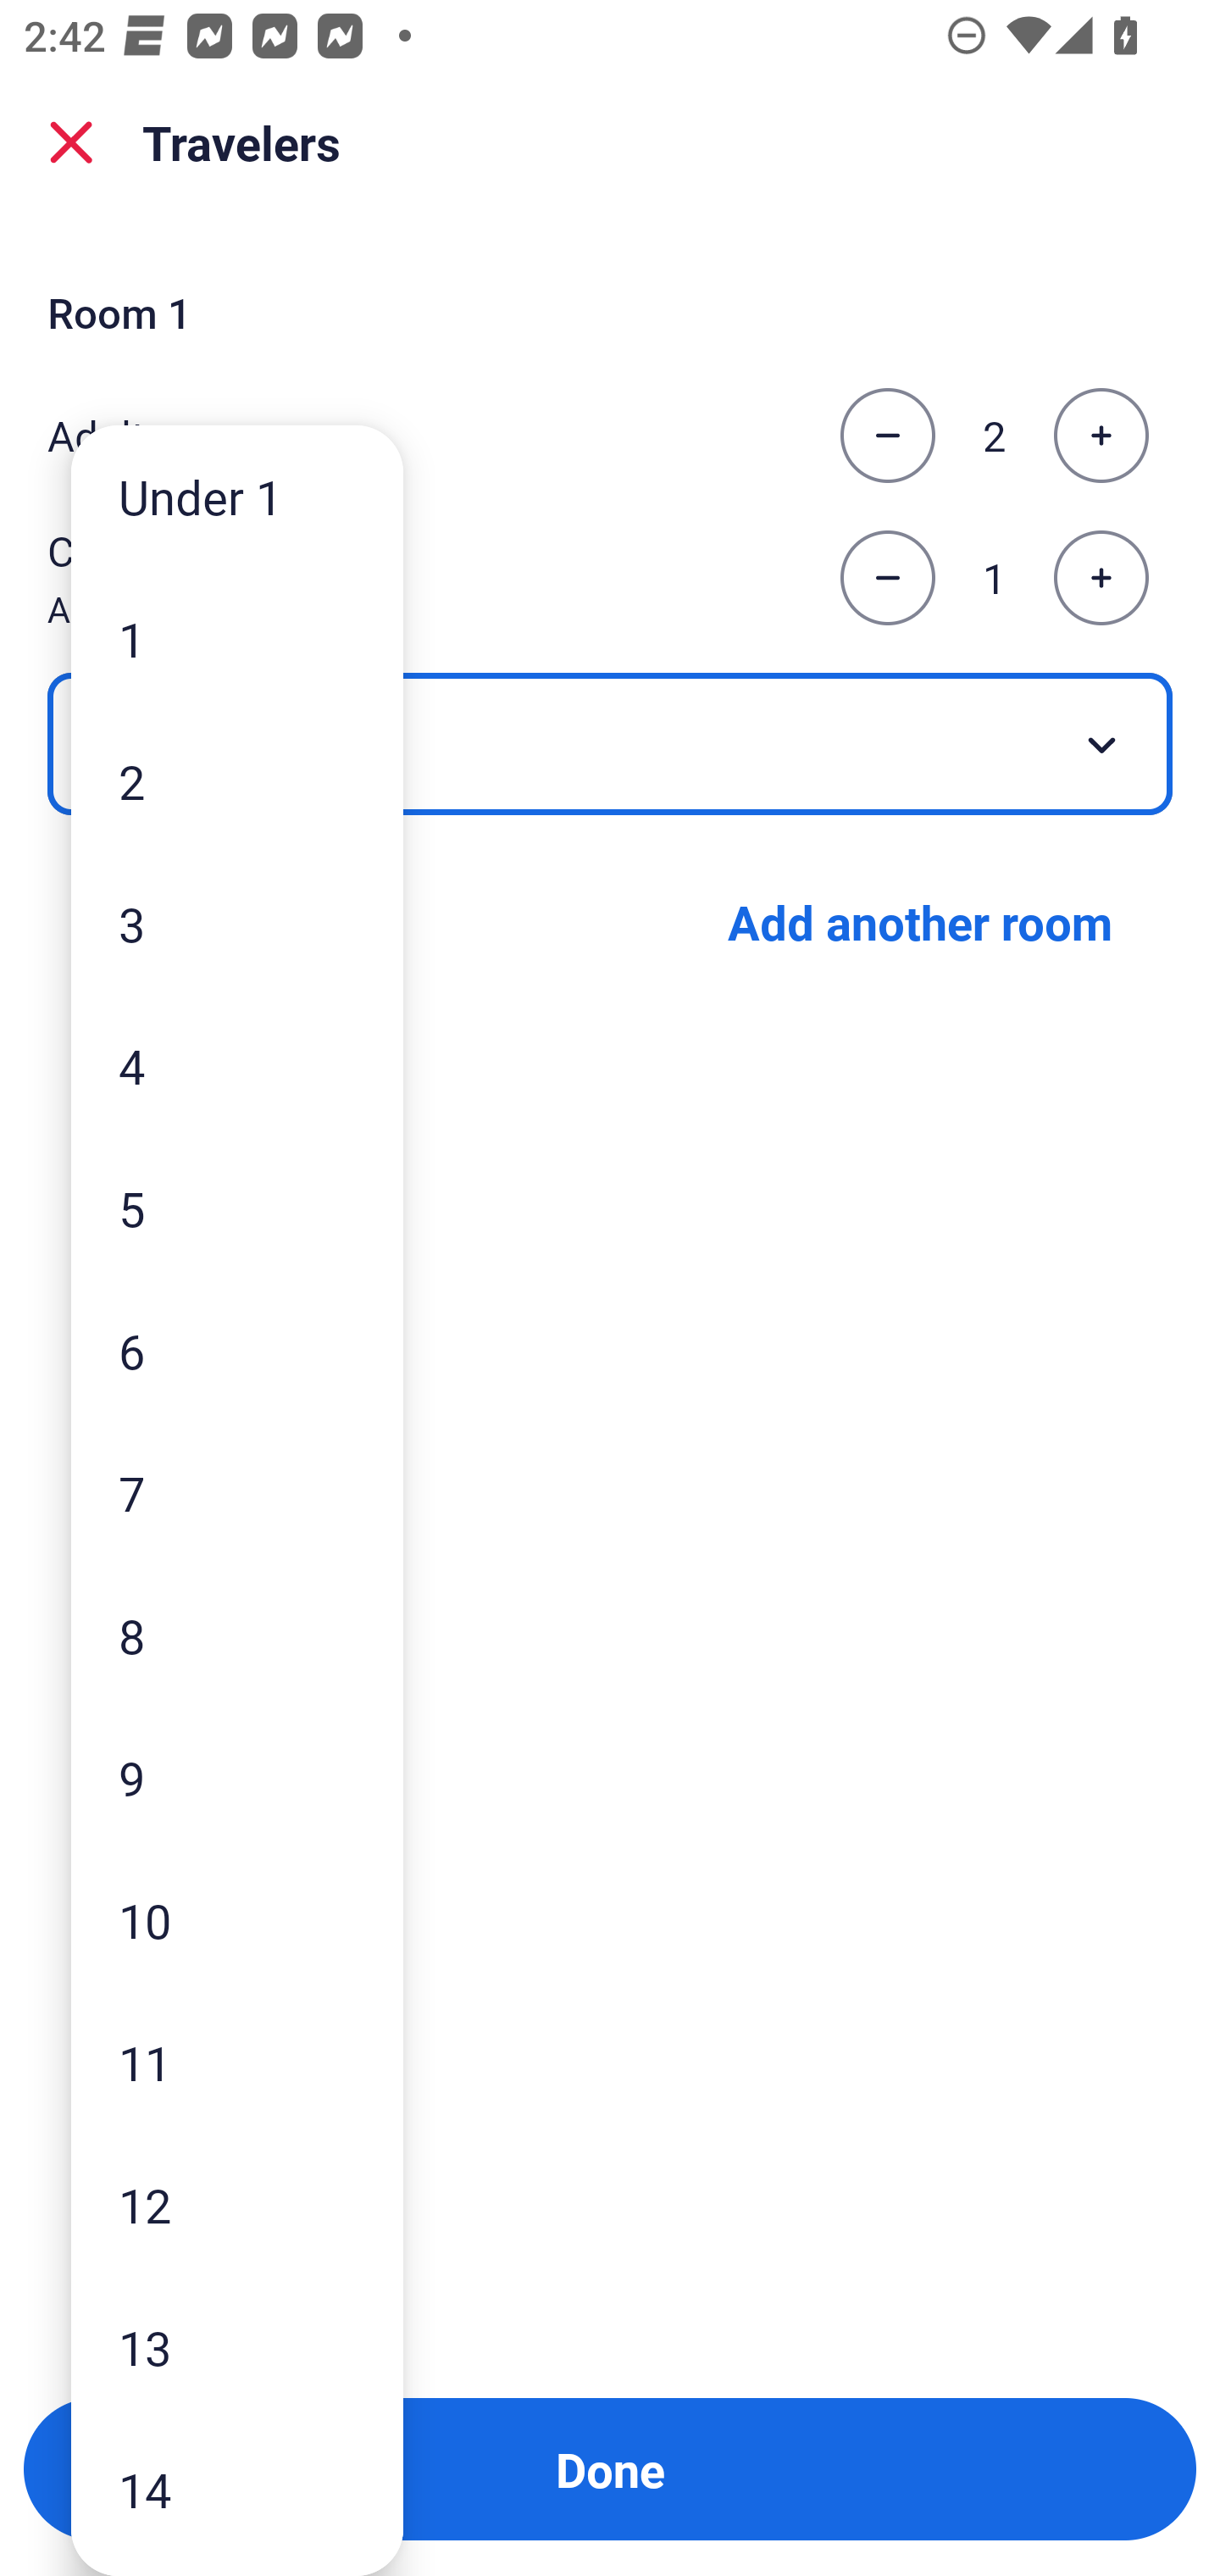 The width and height of the screenshot is (1220, 2576). Describe the element at coordinates (237, 2347) in the screenshot. I see `13` at that location.